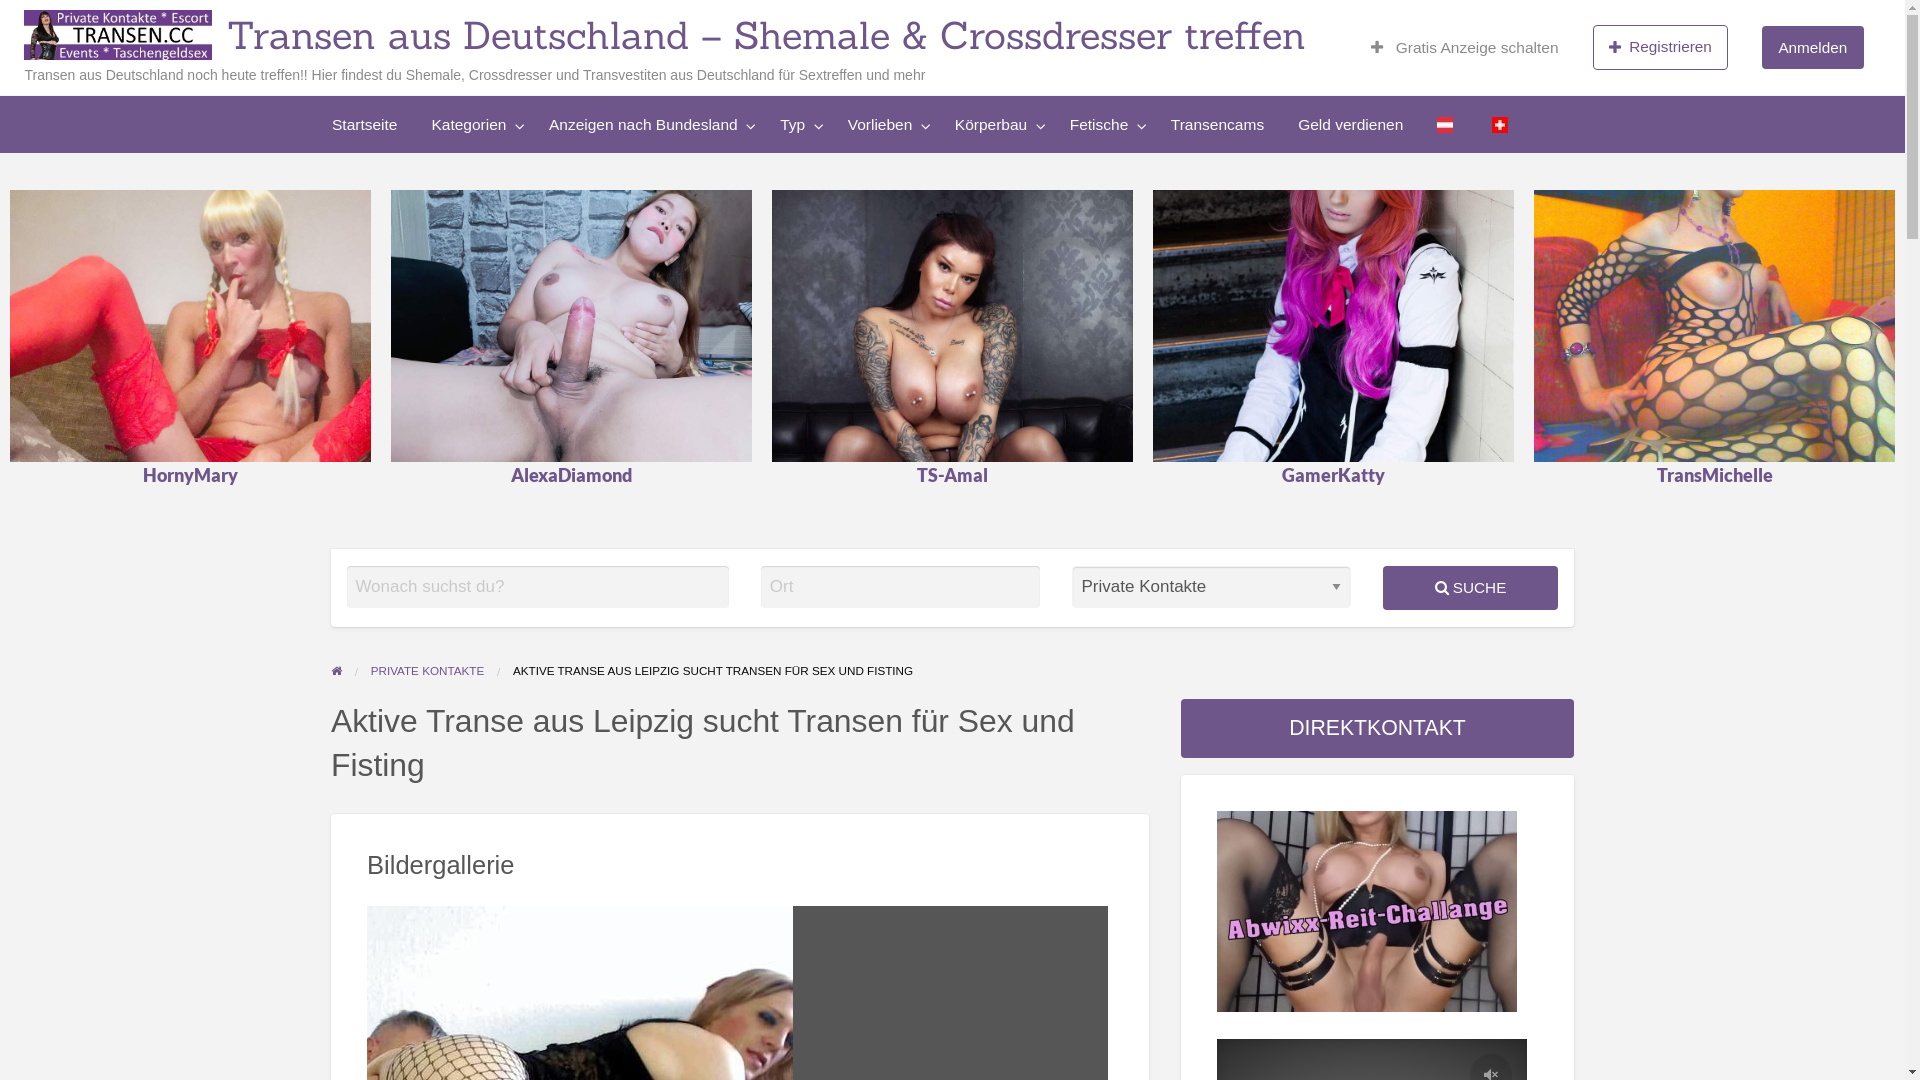 The width and height of the screenshot is (1920, 1080). Describe the element at coordinates (1470, 588) in the screenshot. I see `SUCHE` at that location.